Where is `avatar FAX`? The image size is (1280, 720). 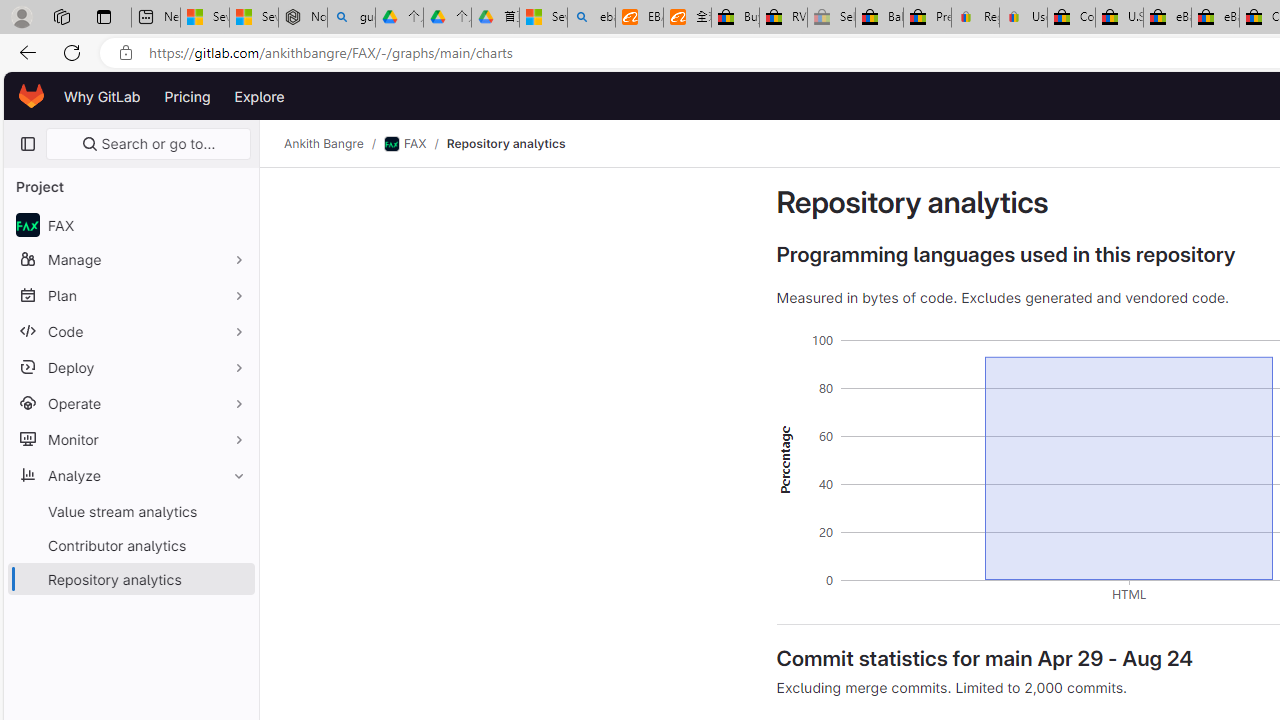 avatar FAX is located at coordinates (130, 224).